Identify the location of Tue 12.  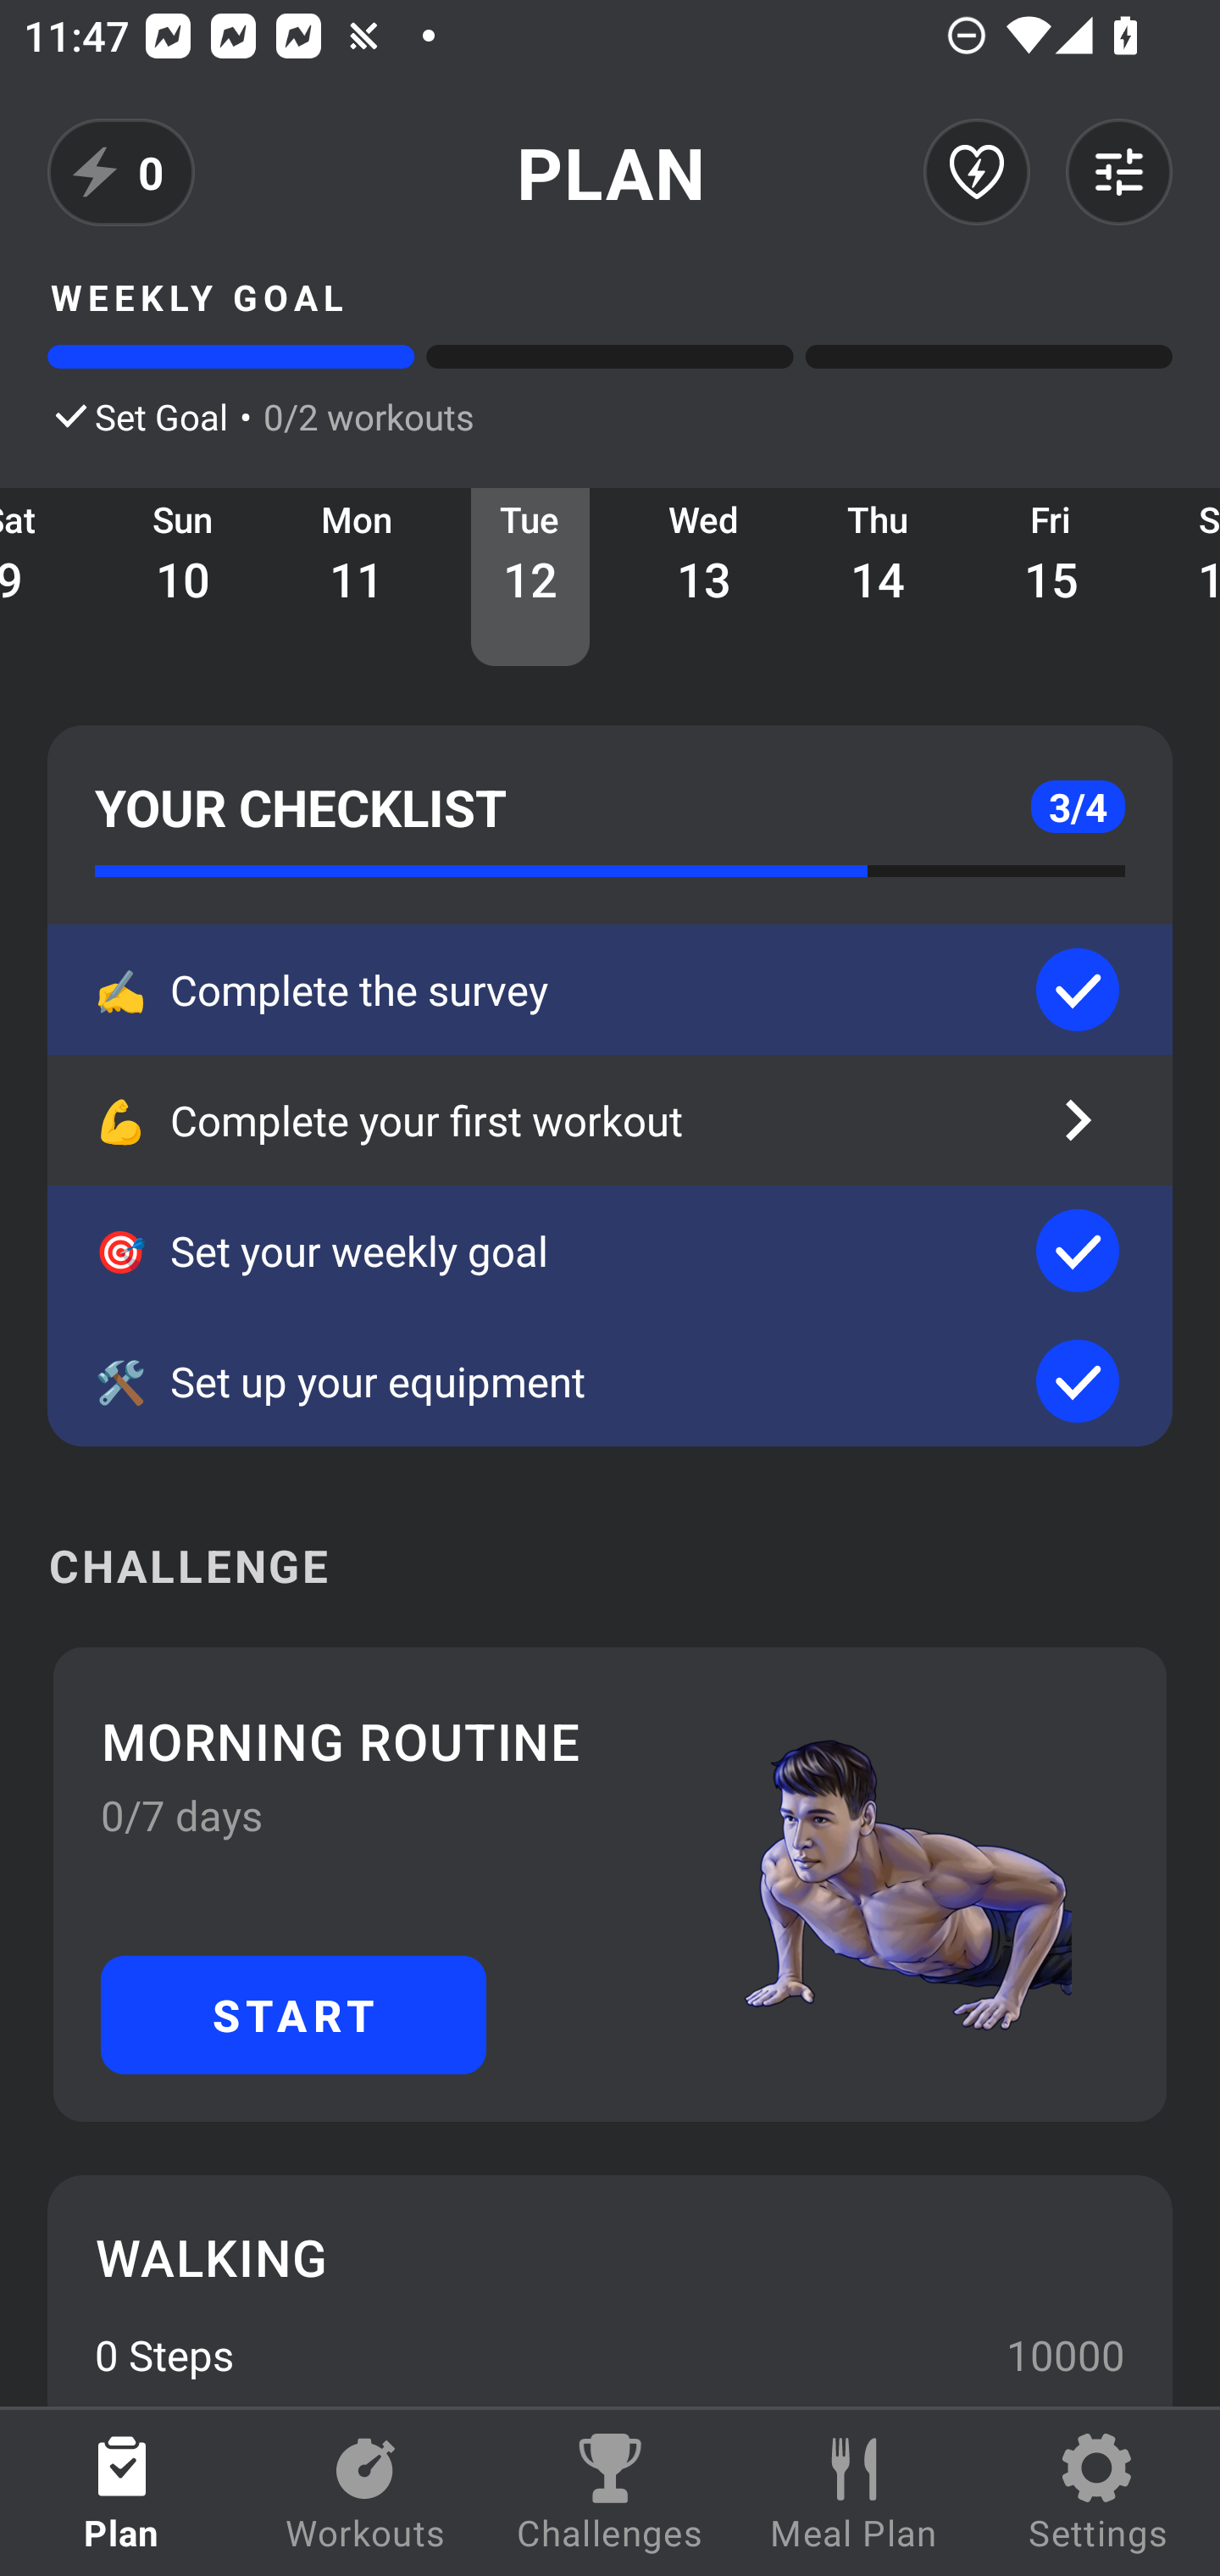
(530, 576).